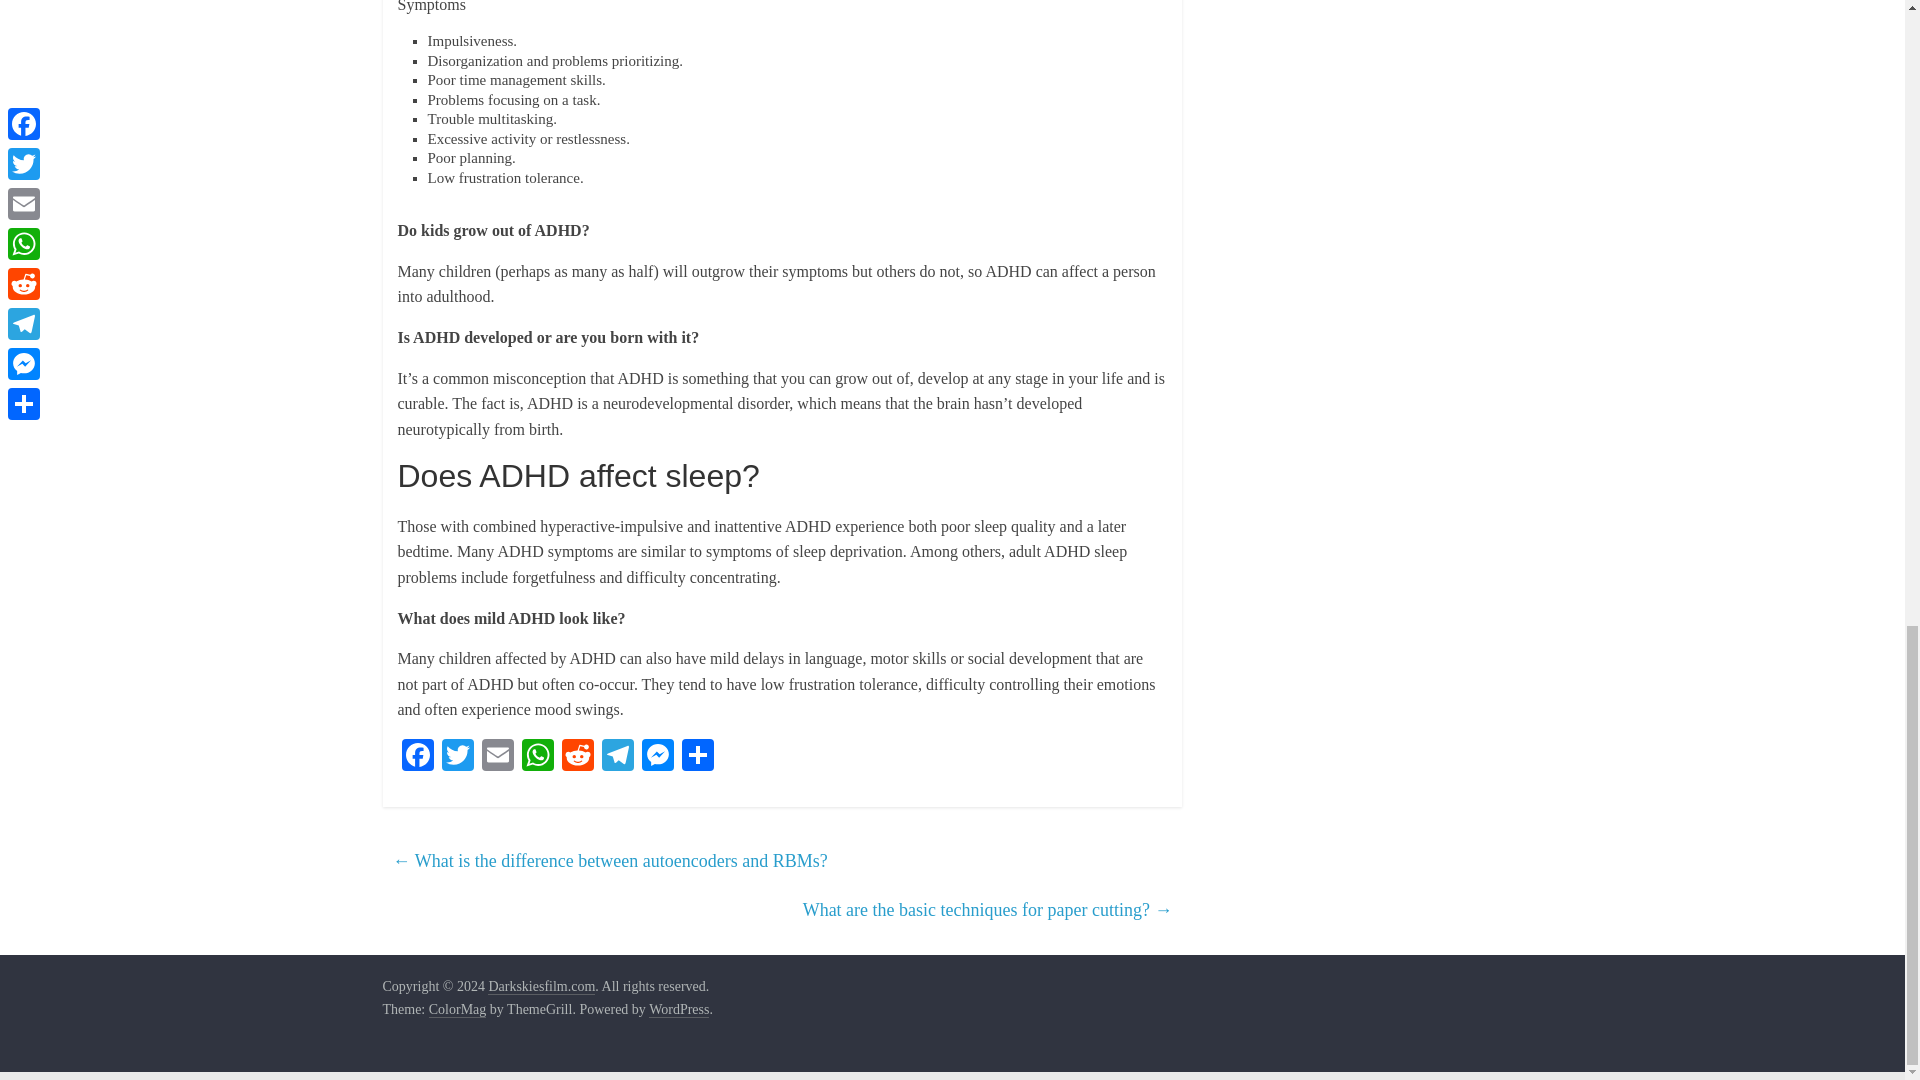 The width and height of the screenshot is (1920, 1080). What do you see at coordinates (678, 1010) in the screenshot?
I see `WordPress` at bounding box center [678, 1010].